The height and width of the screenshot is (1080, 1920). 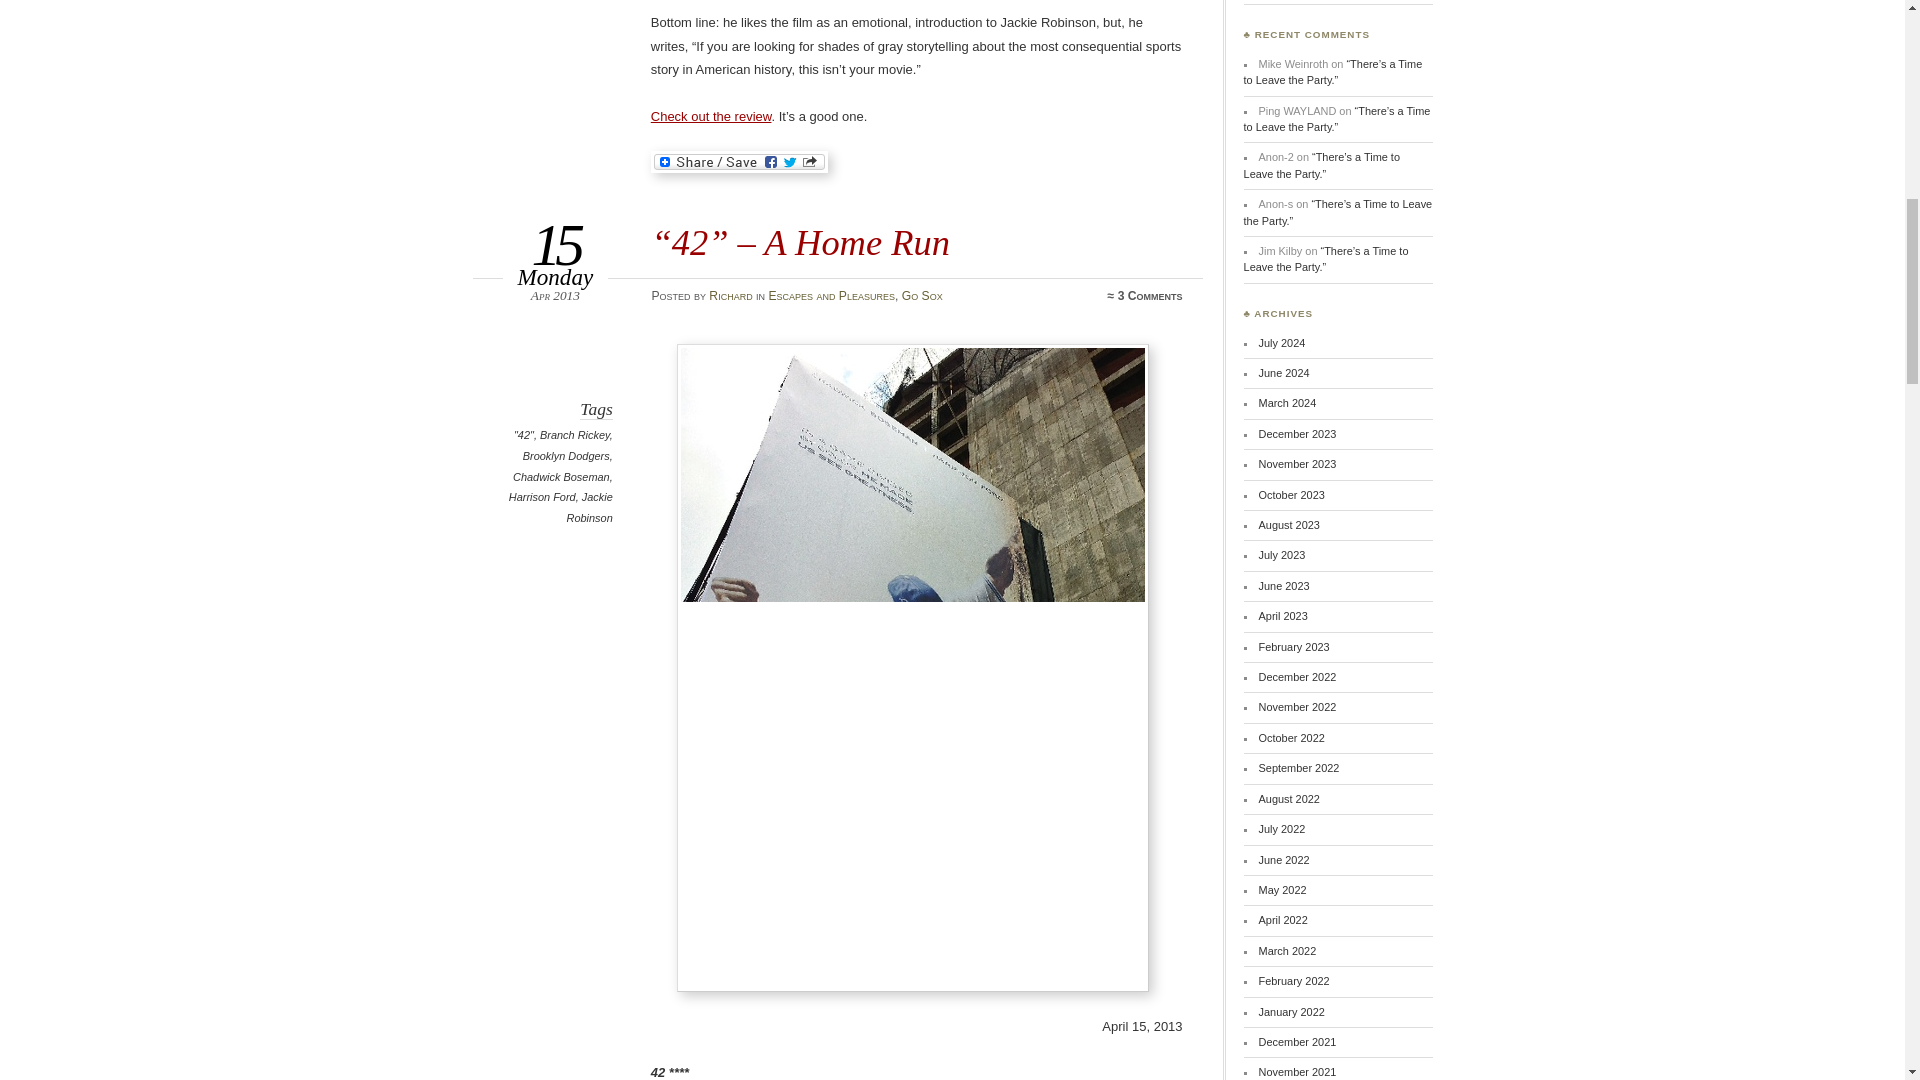 What do you see at coordinates (730, 296) in the screenshot?
I see `View all posts by Richard` at bounding box center [730, 296].